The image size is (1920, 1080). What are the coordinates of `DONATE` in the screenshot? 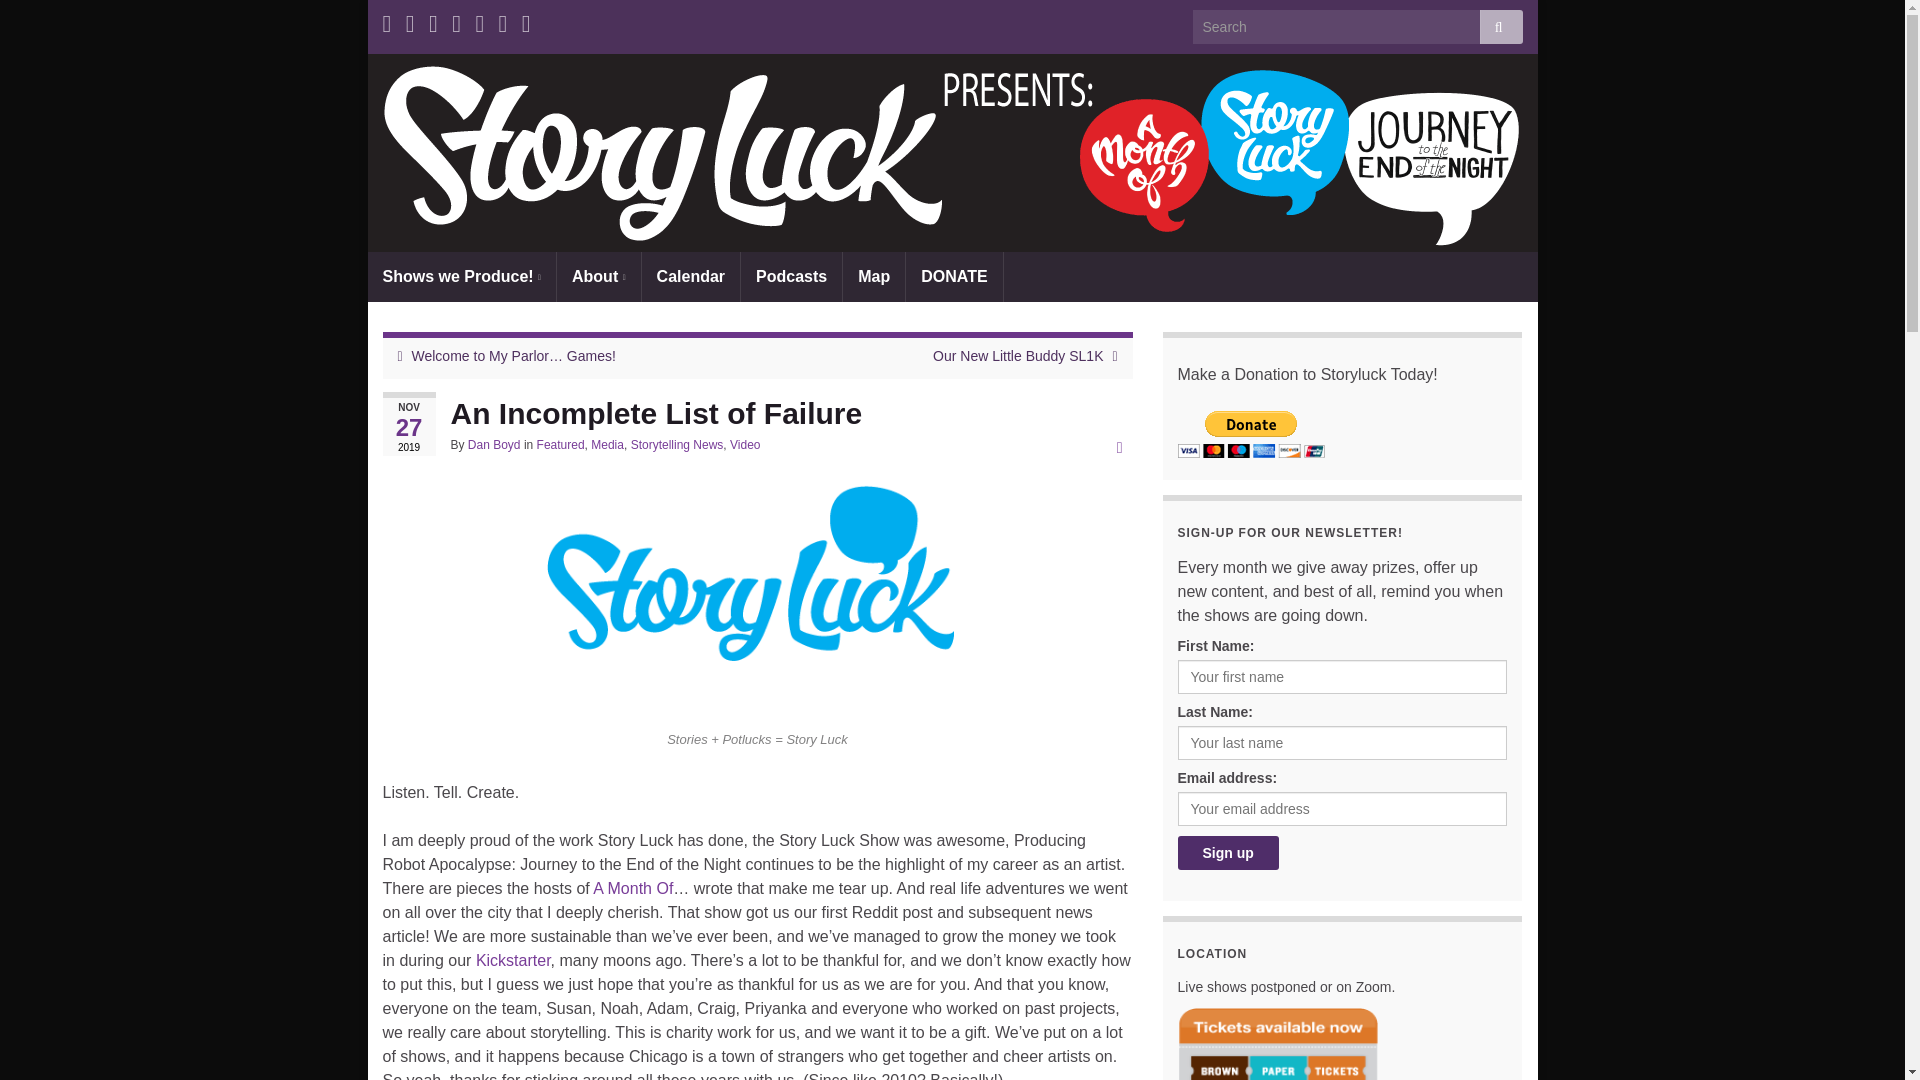 It's located at (954, 276).